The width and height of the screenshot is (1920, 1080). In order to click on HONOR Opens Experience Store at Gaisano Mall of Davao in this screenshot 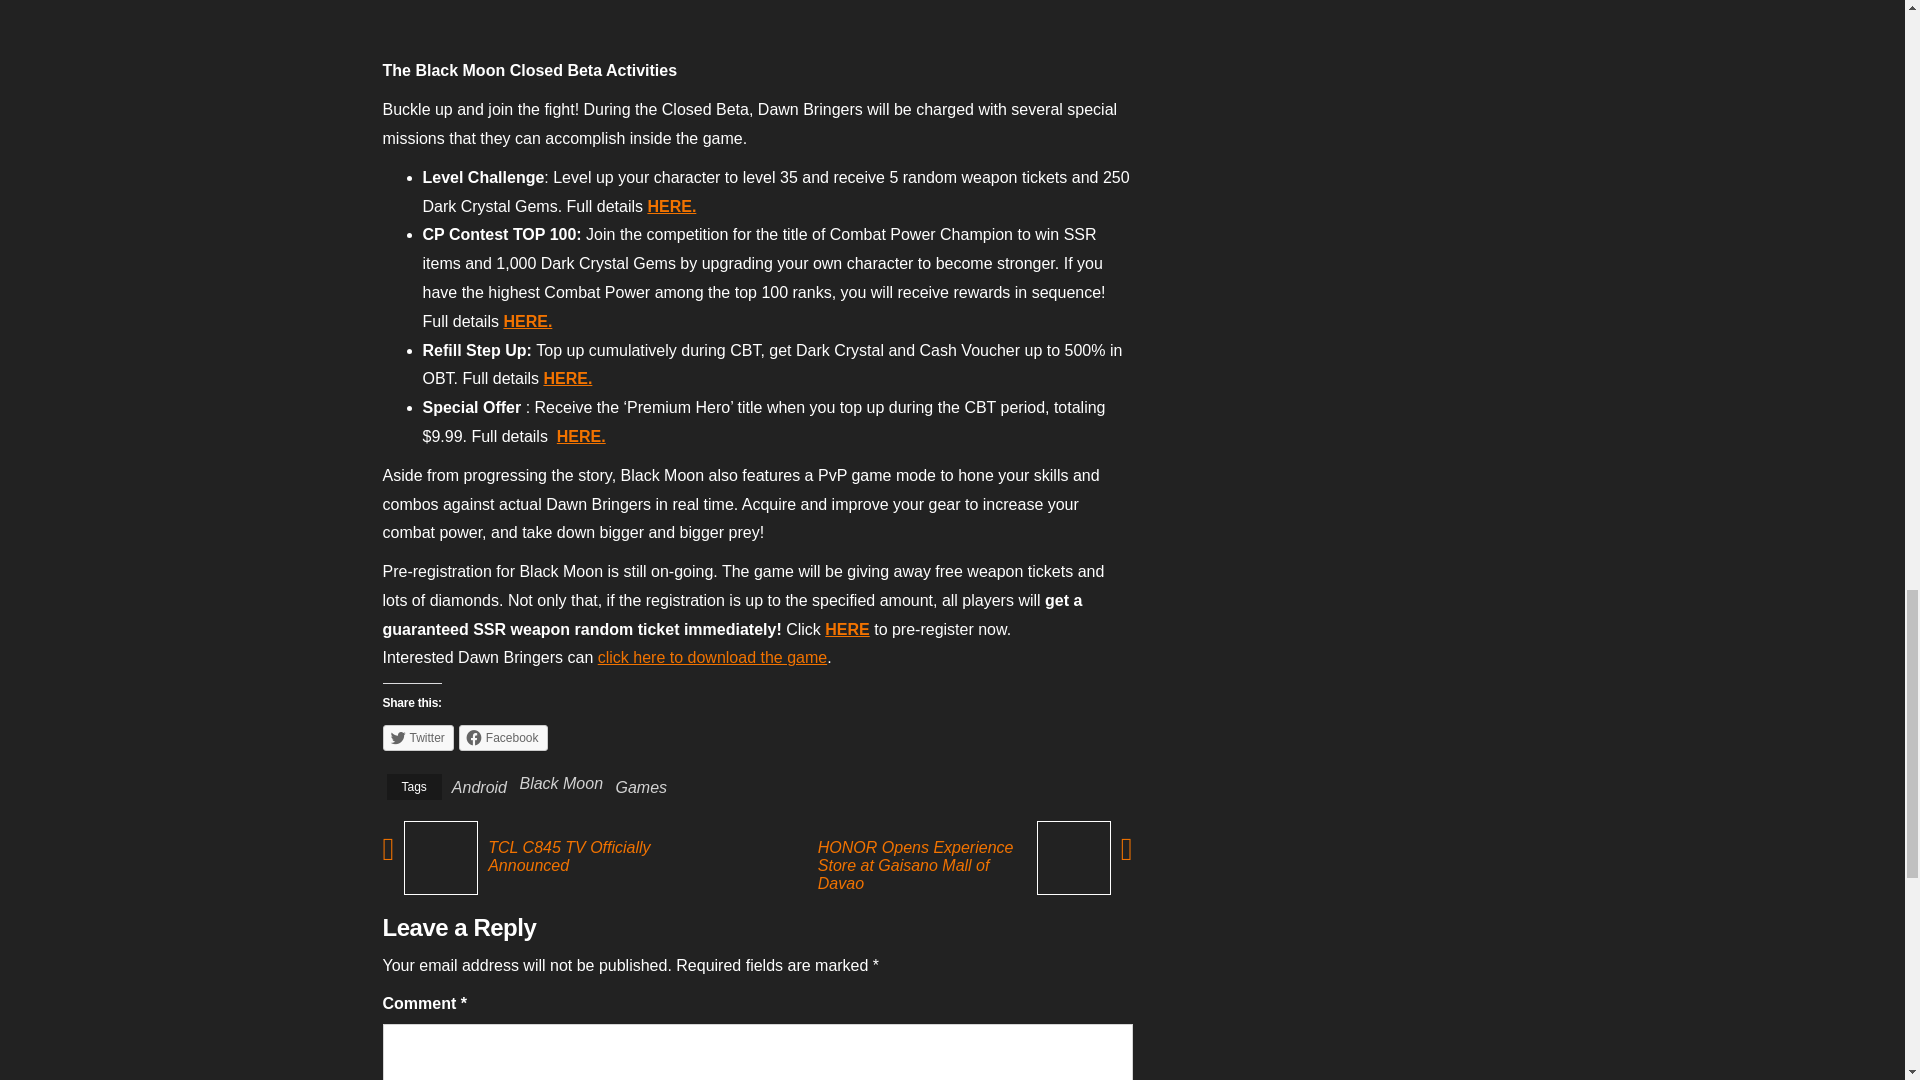, I will do `click(918, 866)`.